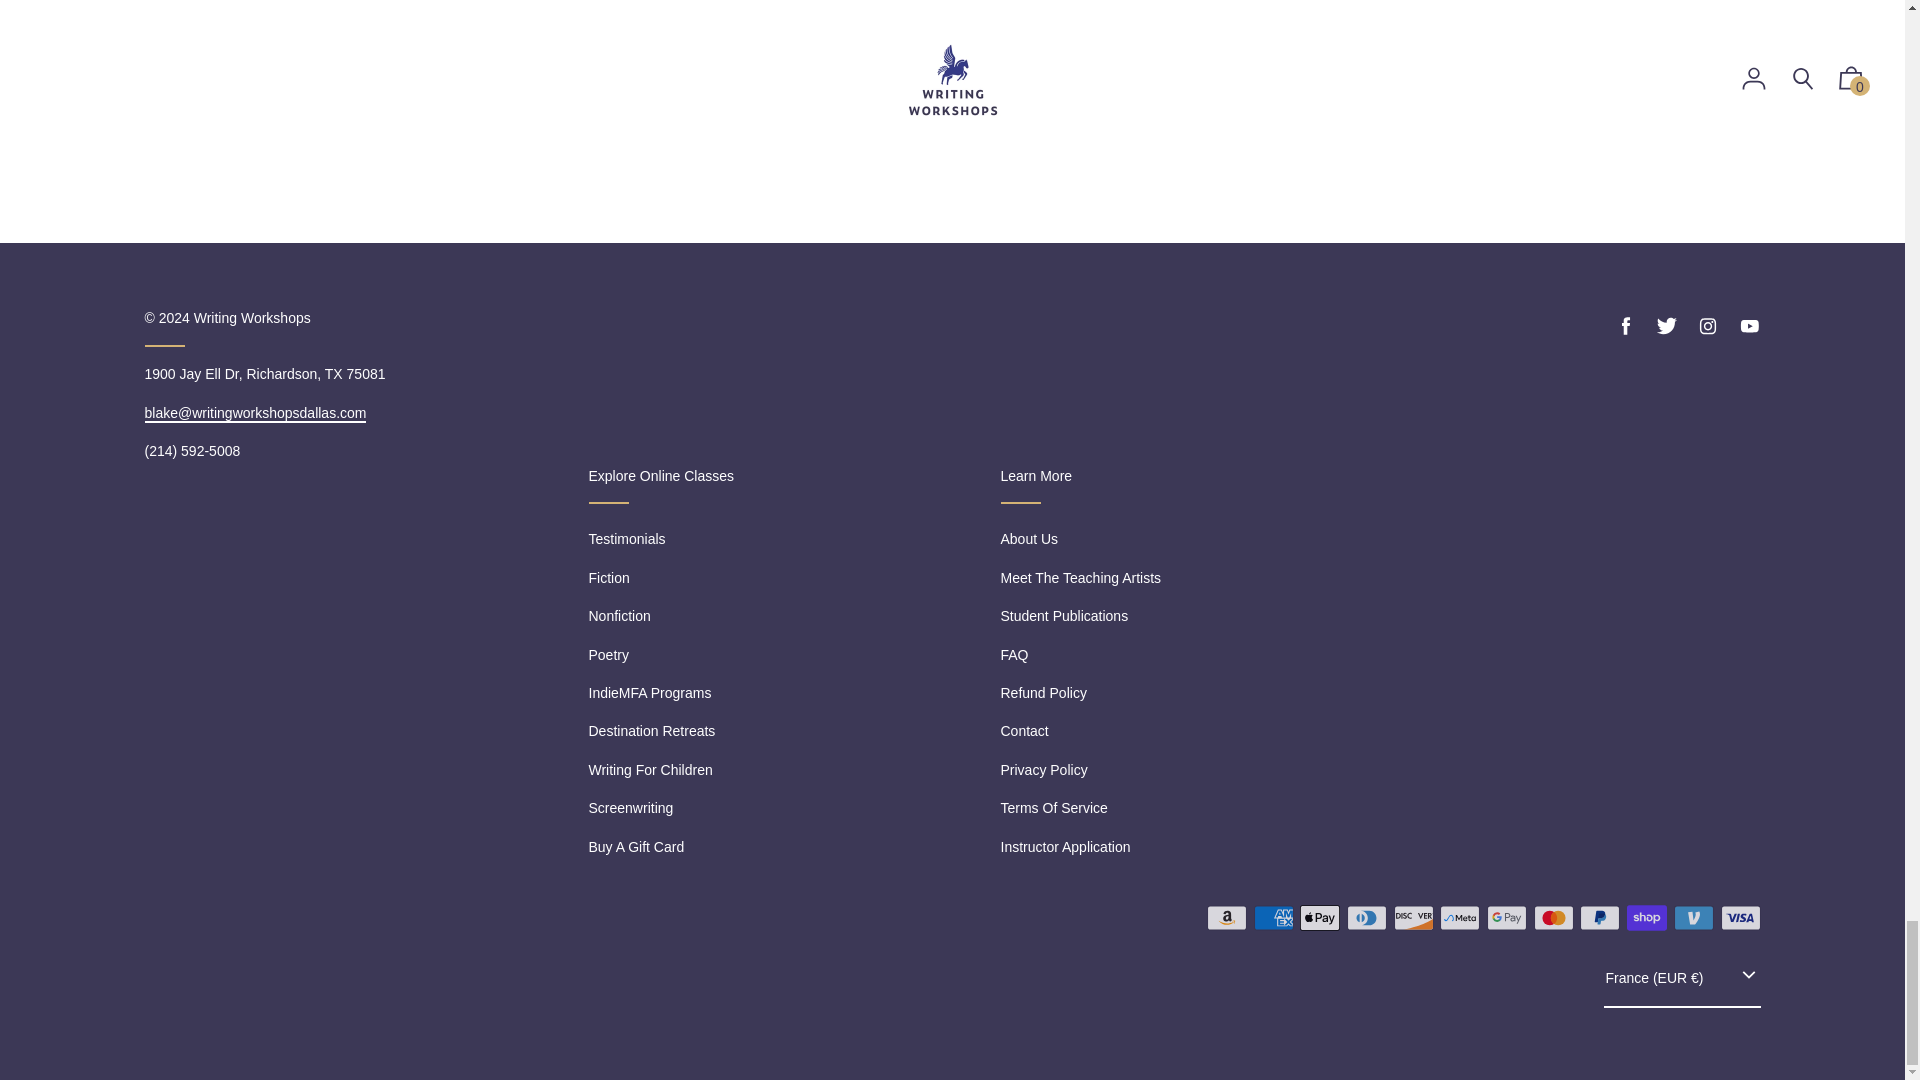  I want to click on Apple Pay, so click(1320, 918).